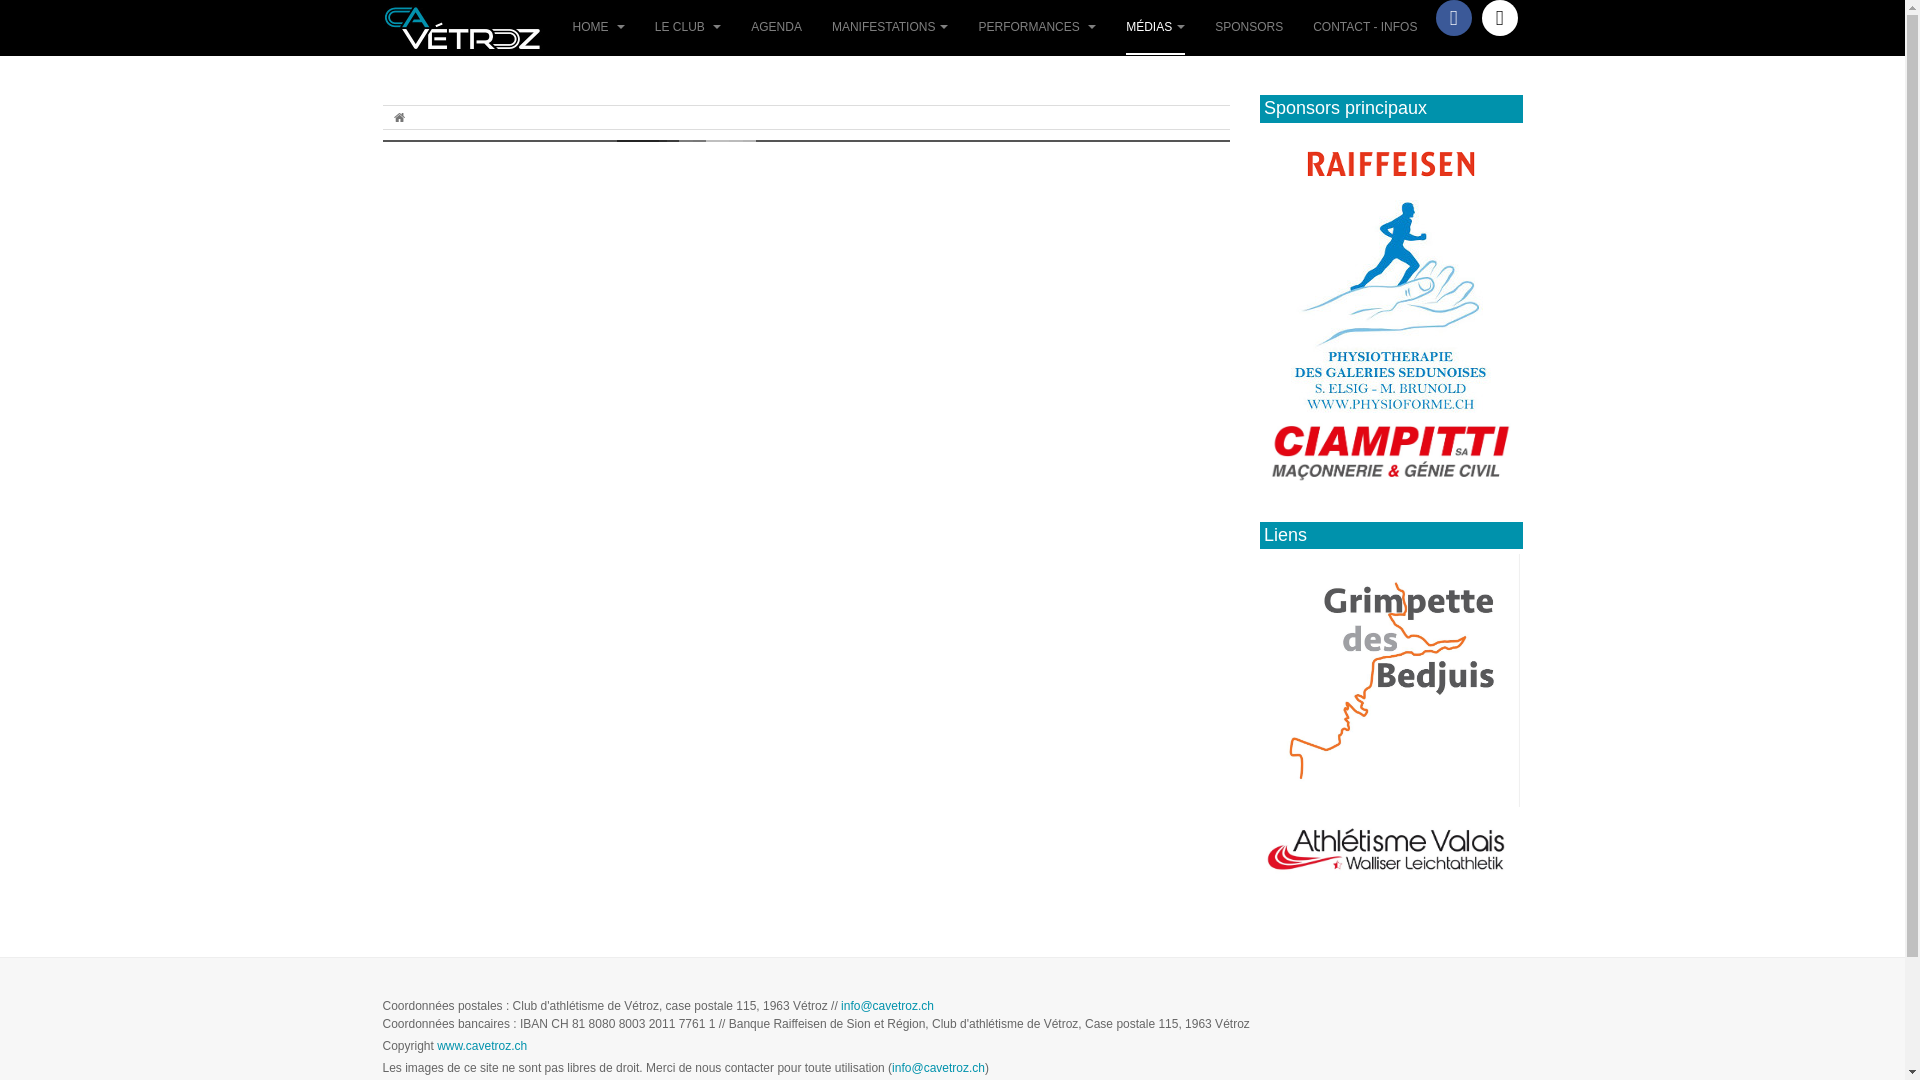 The image size is (1920, 1080). Describe the element at coordinates (890, 28) in the screenshot. I see `MANIFESTATIONS` at that location.